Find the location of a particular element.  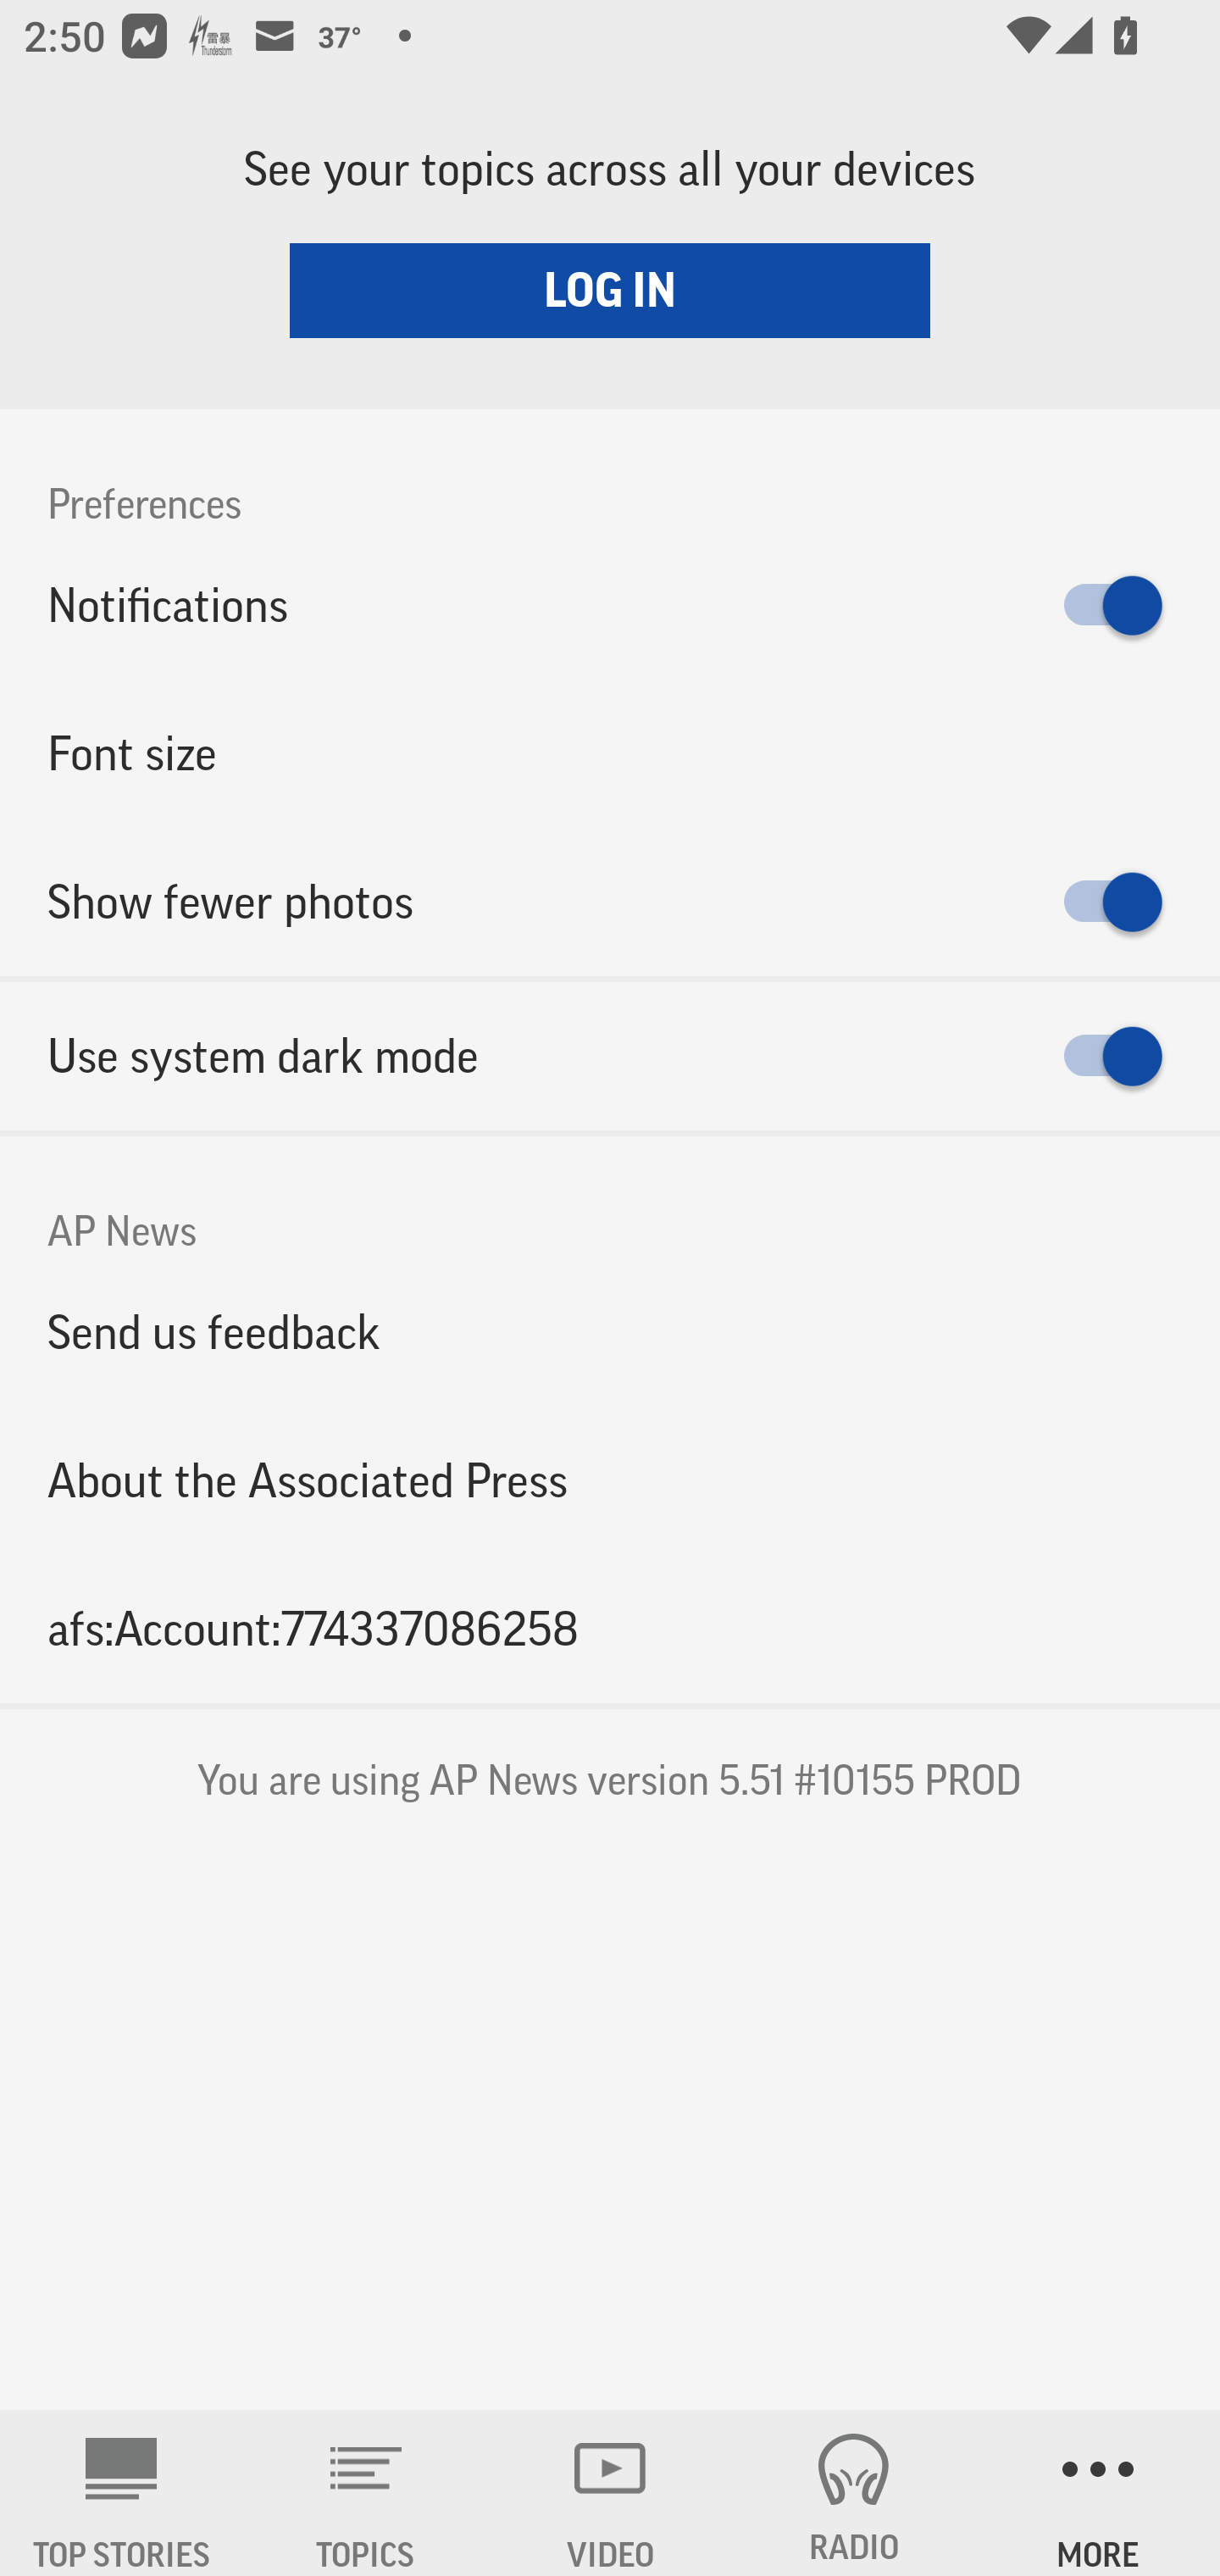

Send us feedback is located at coordinates (610, 1331).